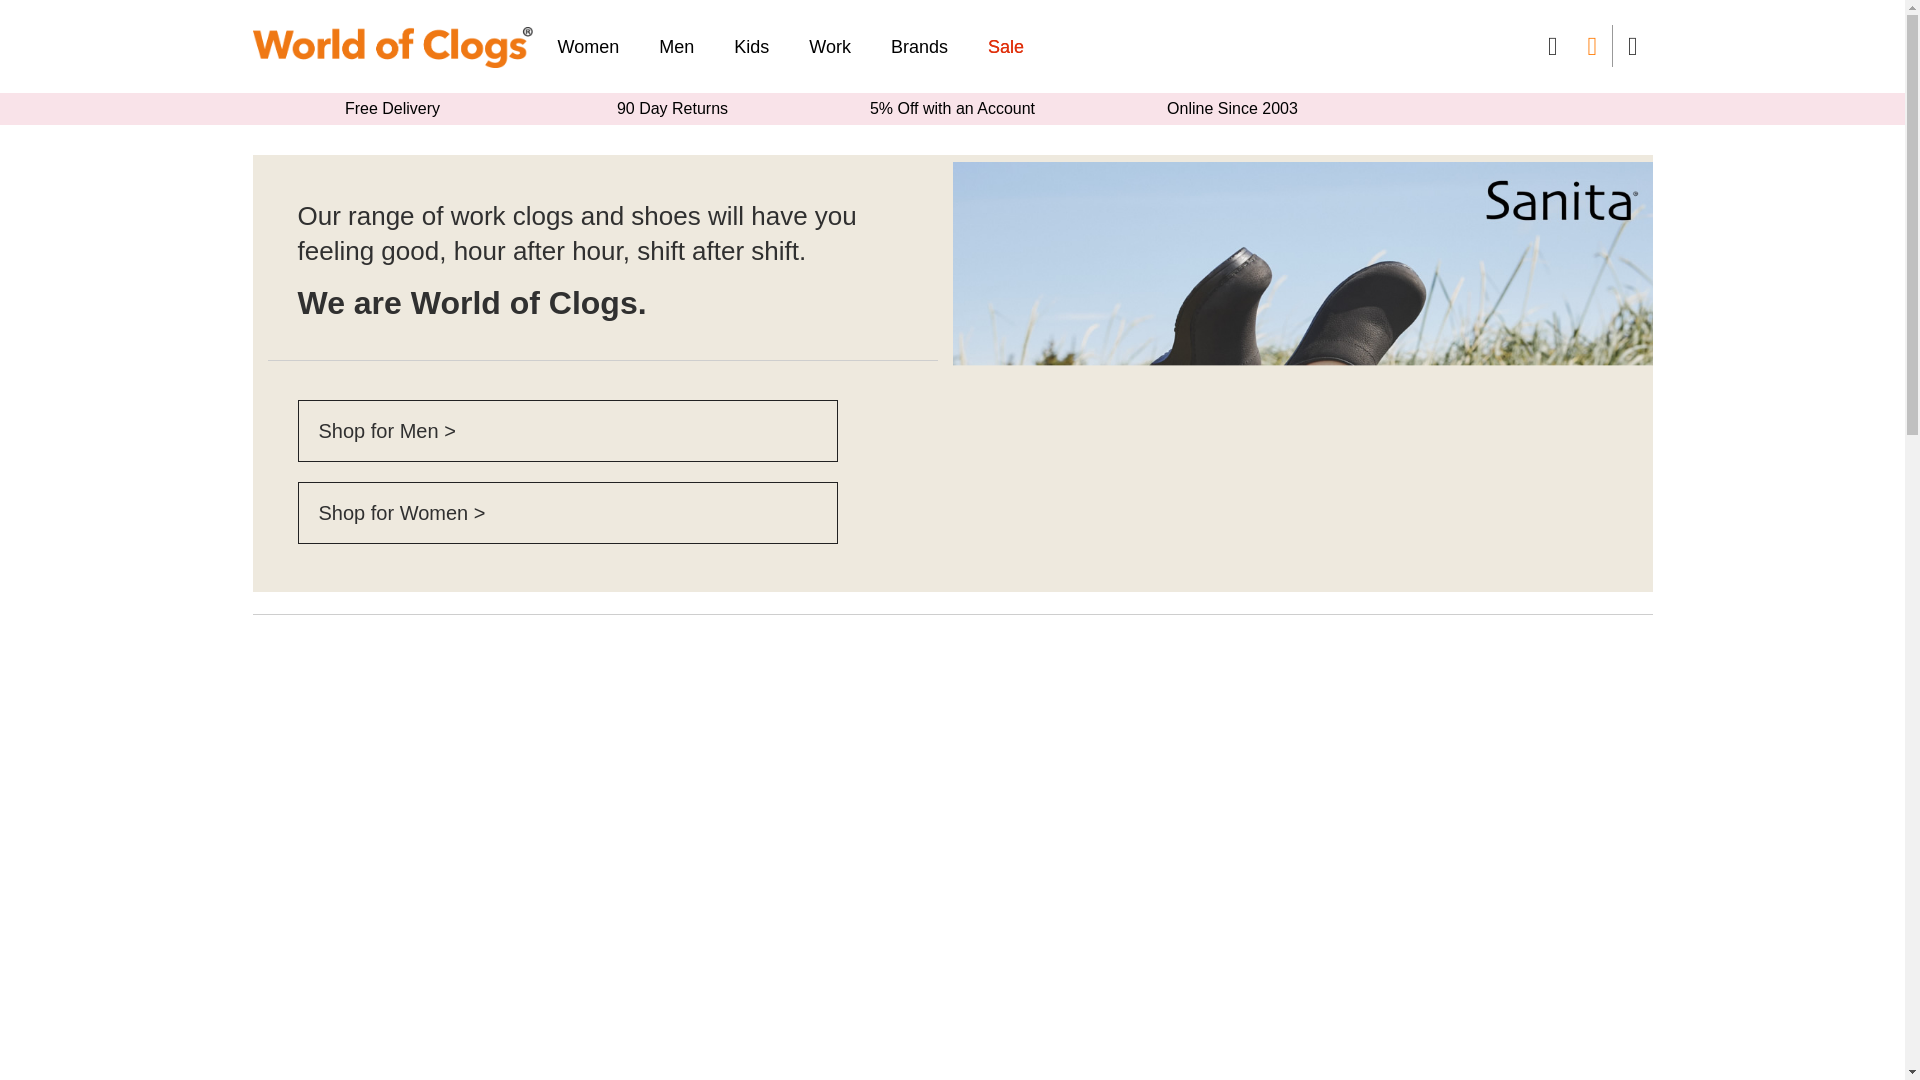 Image resolution: width=1920 pixels, height=1080 pixels. I want to click on World of Clogs, so click(391, 46).